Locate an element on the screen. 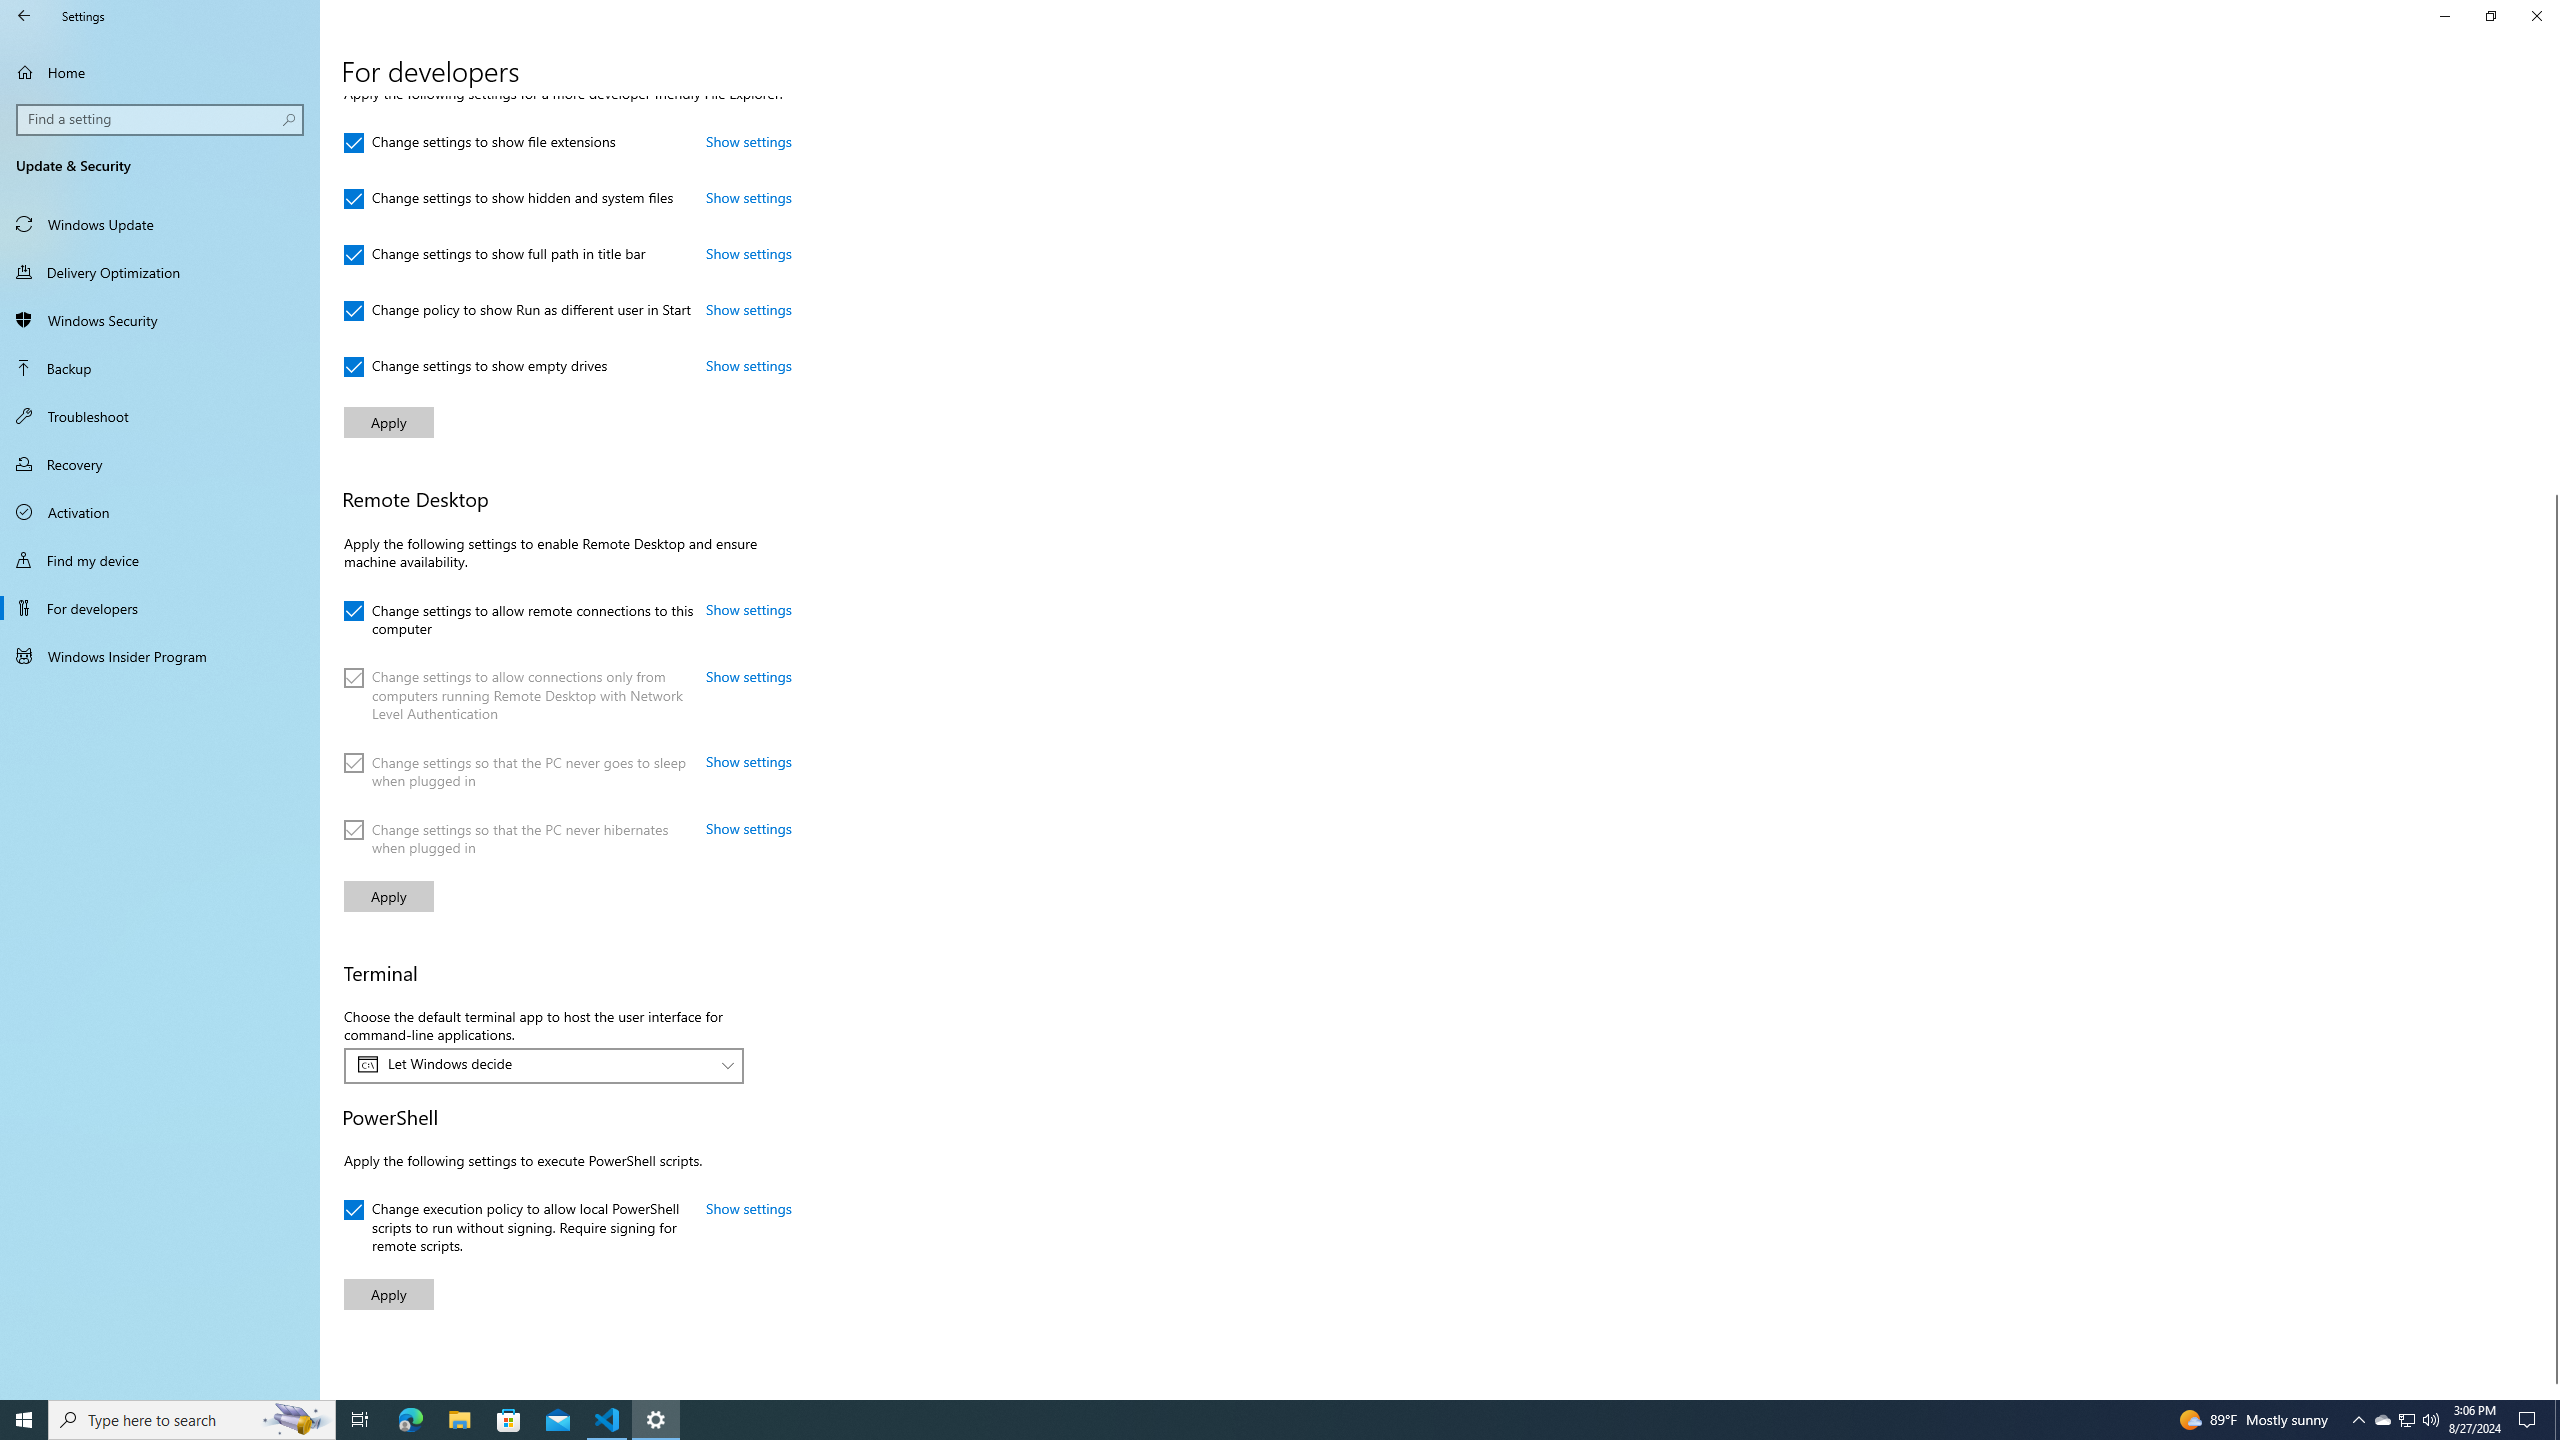 This screenshot has width=2560, height=1440. Apply is located at coordinates (389, 1294).